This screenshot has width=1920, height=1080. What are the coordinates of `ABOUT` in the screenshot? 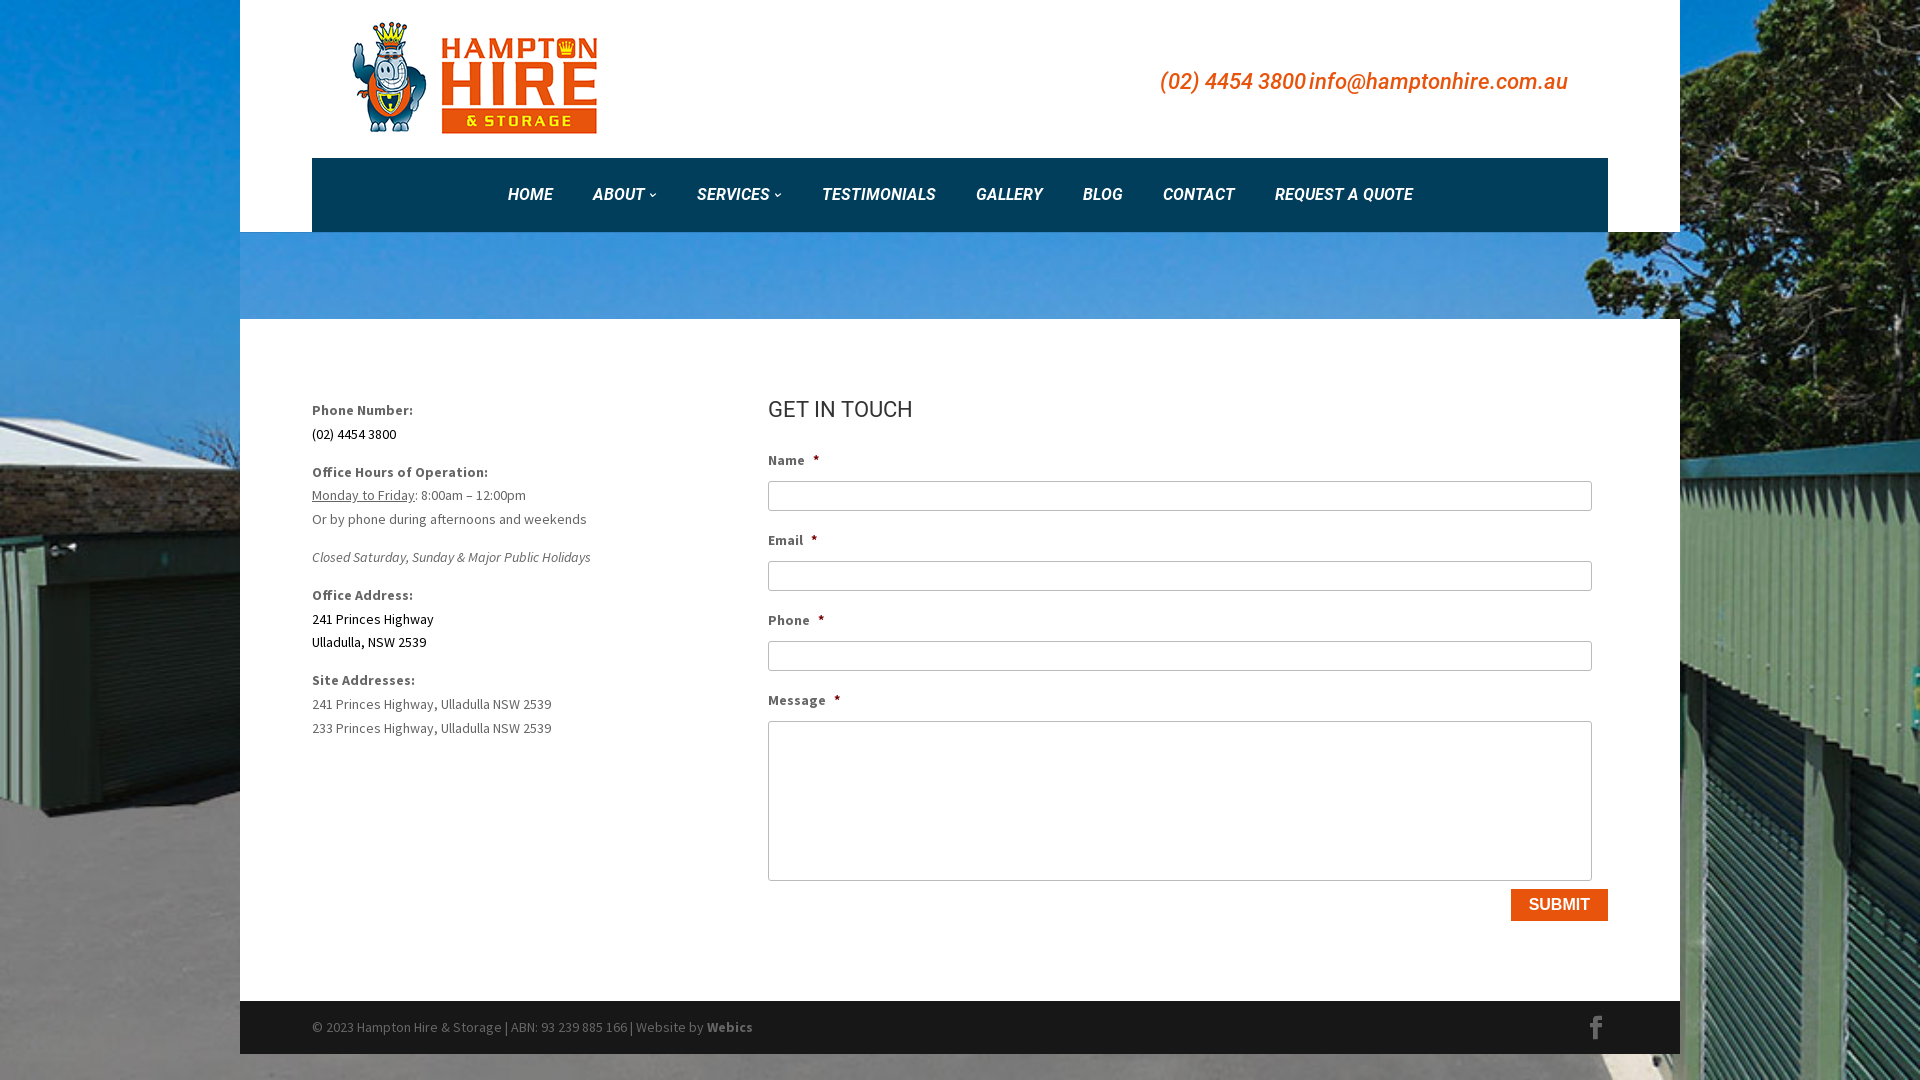 It's located at (624, 195).